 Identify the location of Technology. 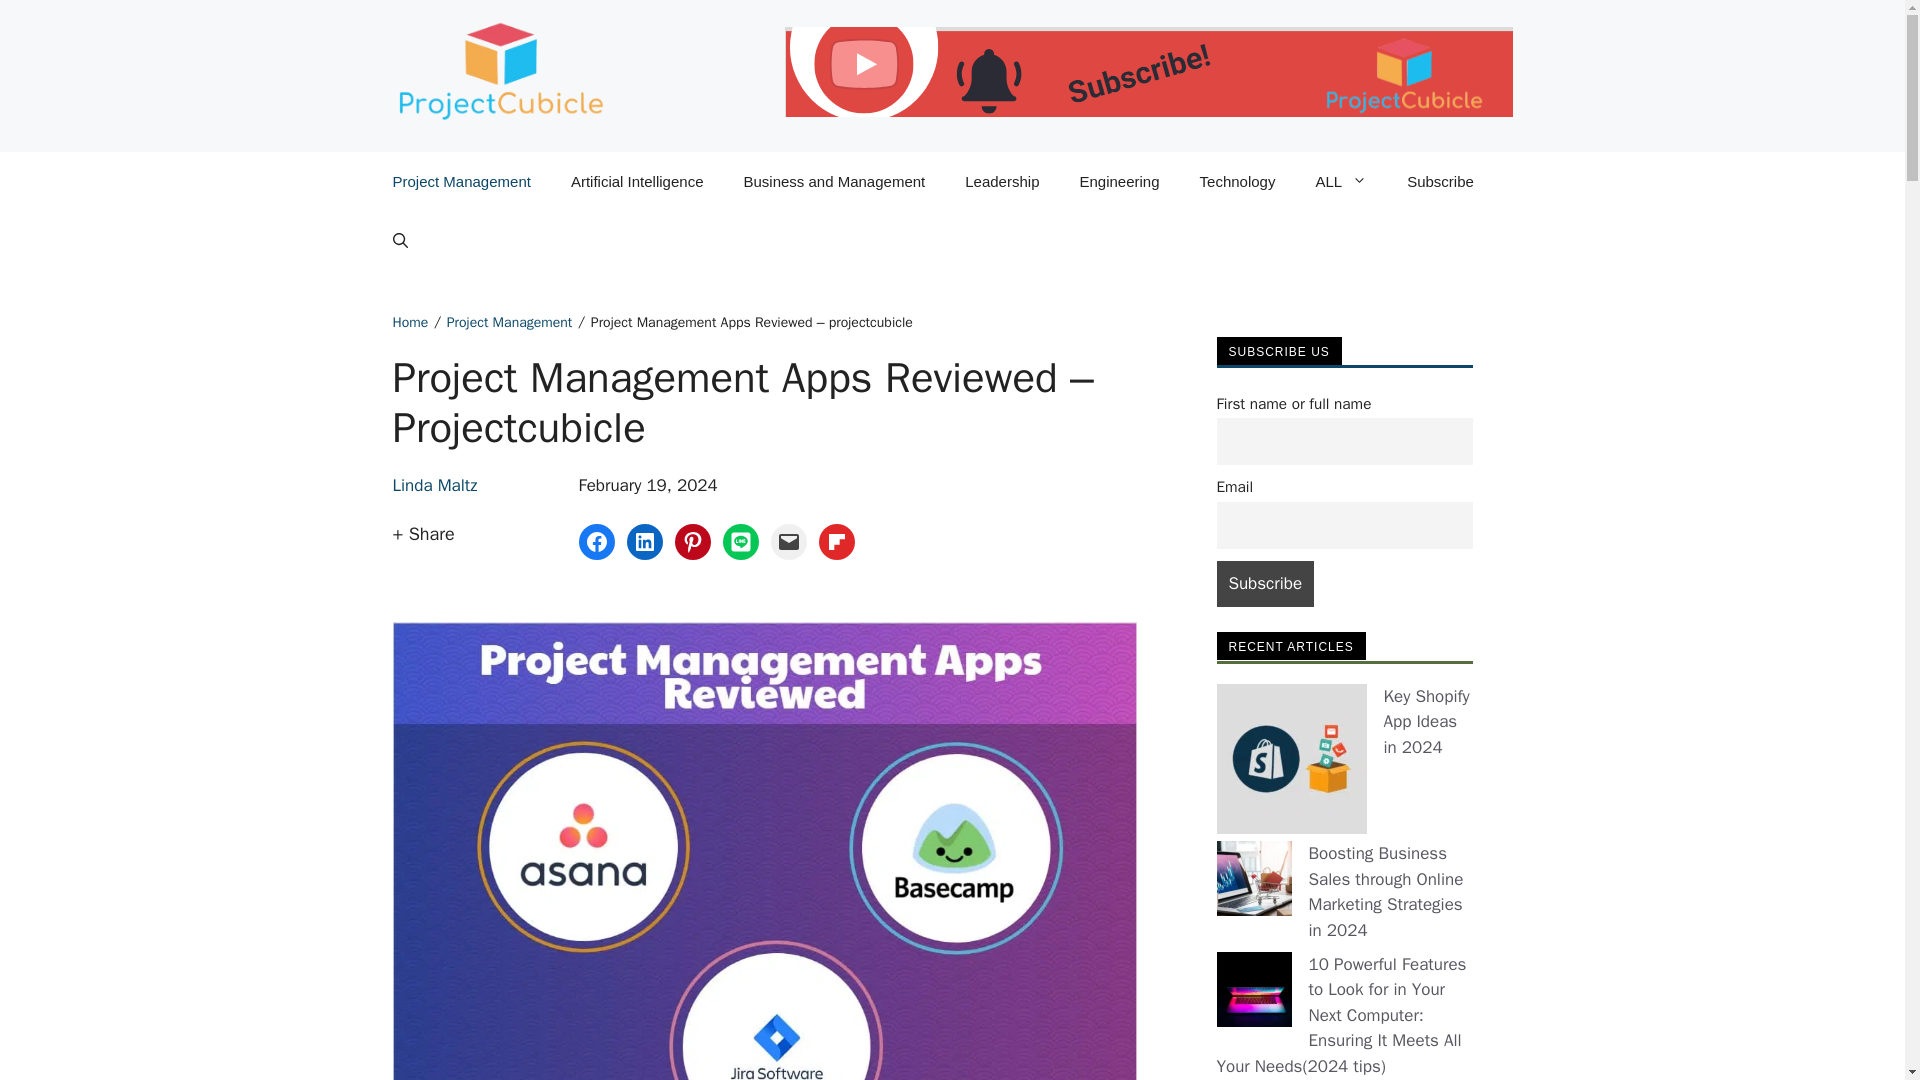
(1238, 182).